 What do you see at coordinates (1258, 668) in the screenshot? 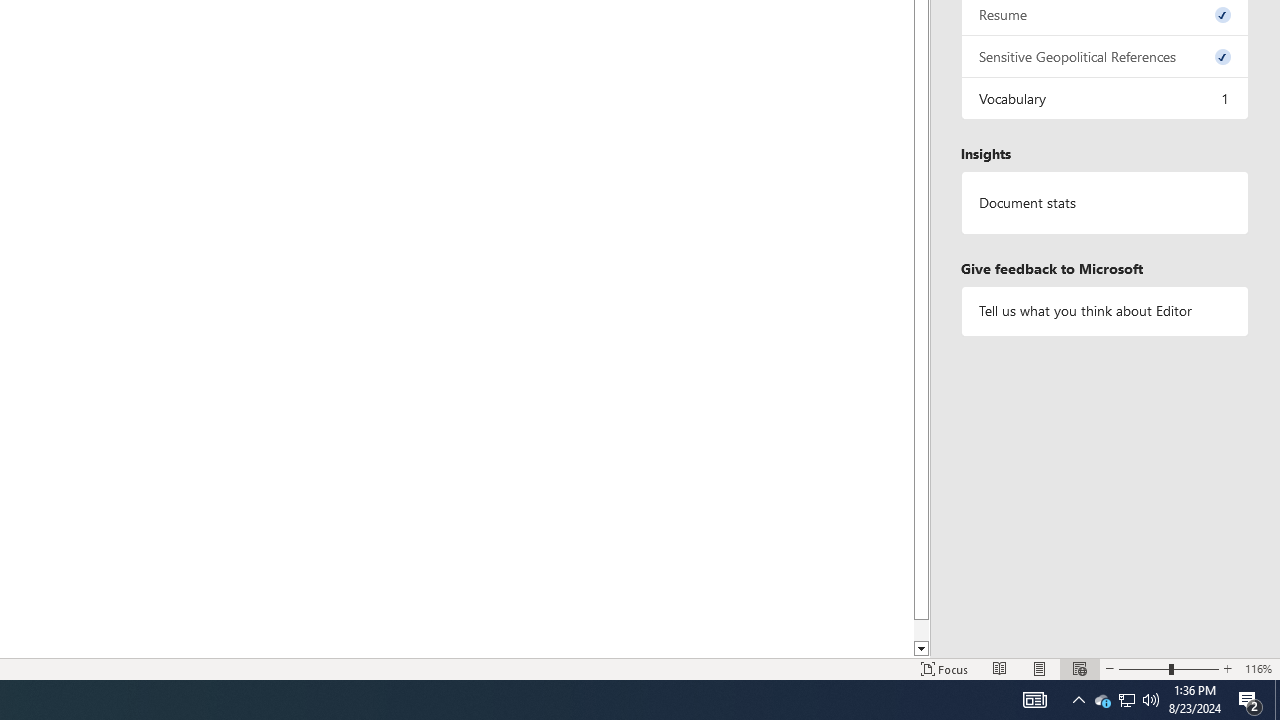
I see `Zoom 116%` at bounding box center [1258, 668].